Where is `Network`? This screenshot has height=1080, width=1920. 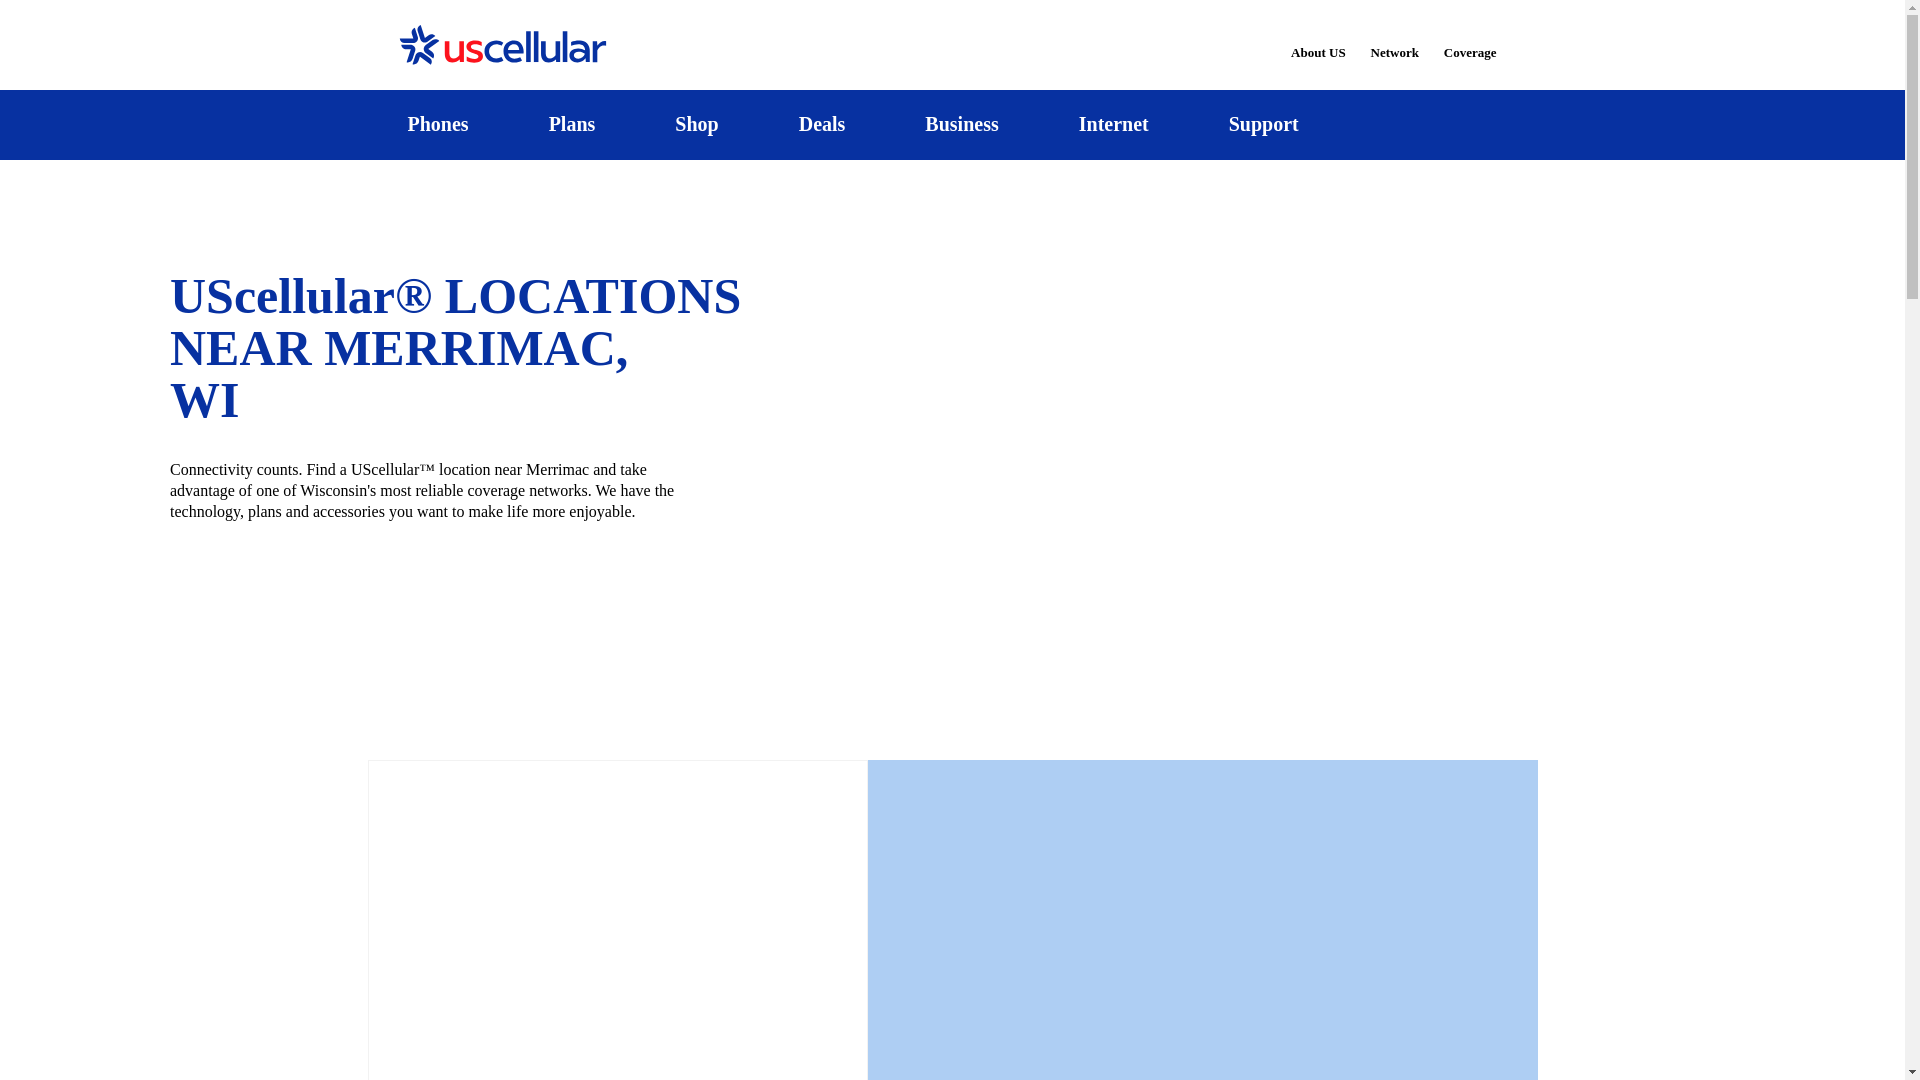
Network is located at coordinates (1394, 40).